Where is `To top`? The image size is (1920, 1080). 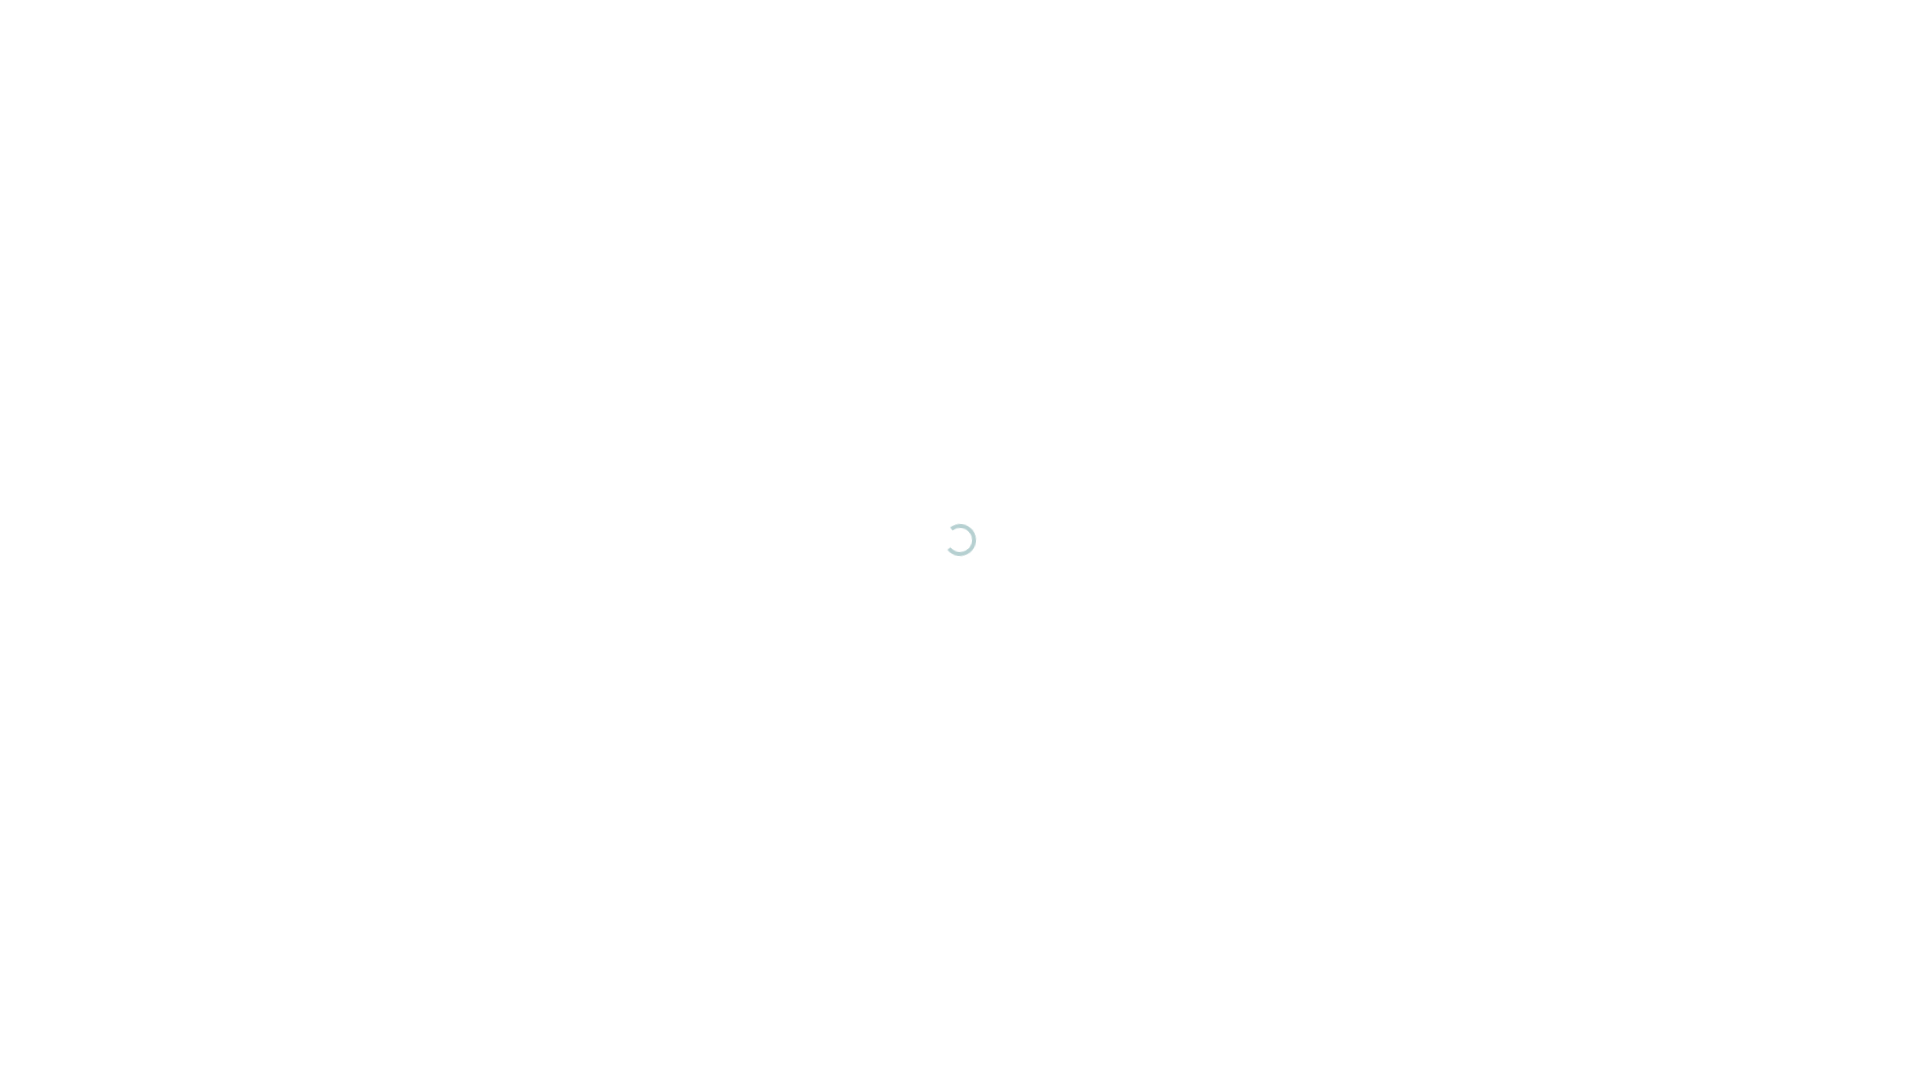
To top is located at coordinates (1592, 1056).